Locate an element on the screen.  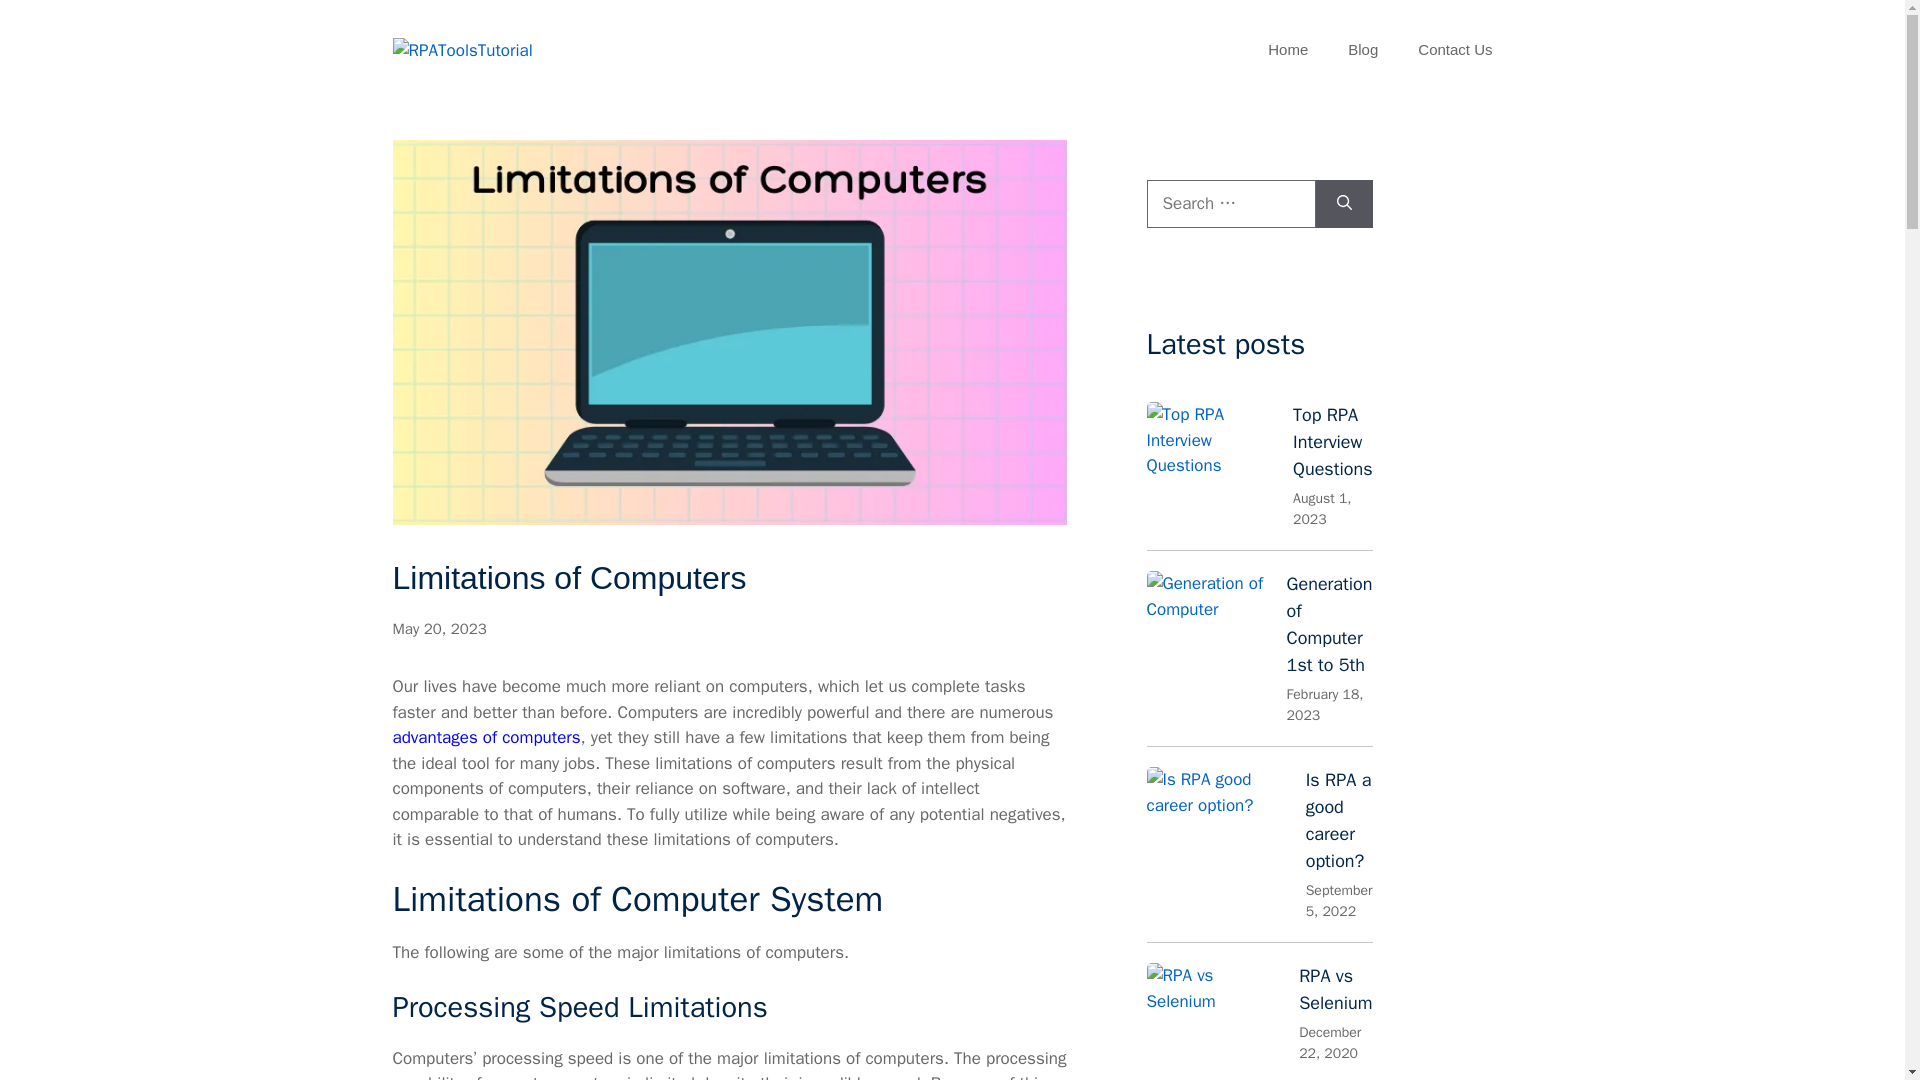
Top RPA Interview Questions is located at coordinates (1332, 441).